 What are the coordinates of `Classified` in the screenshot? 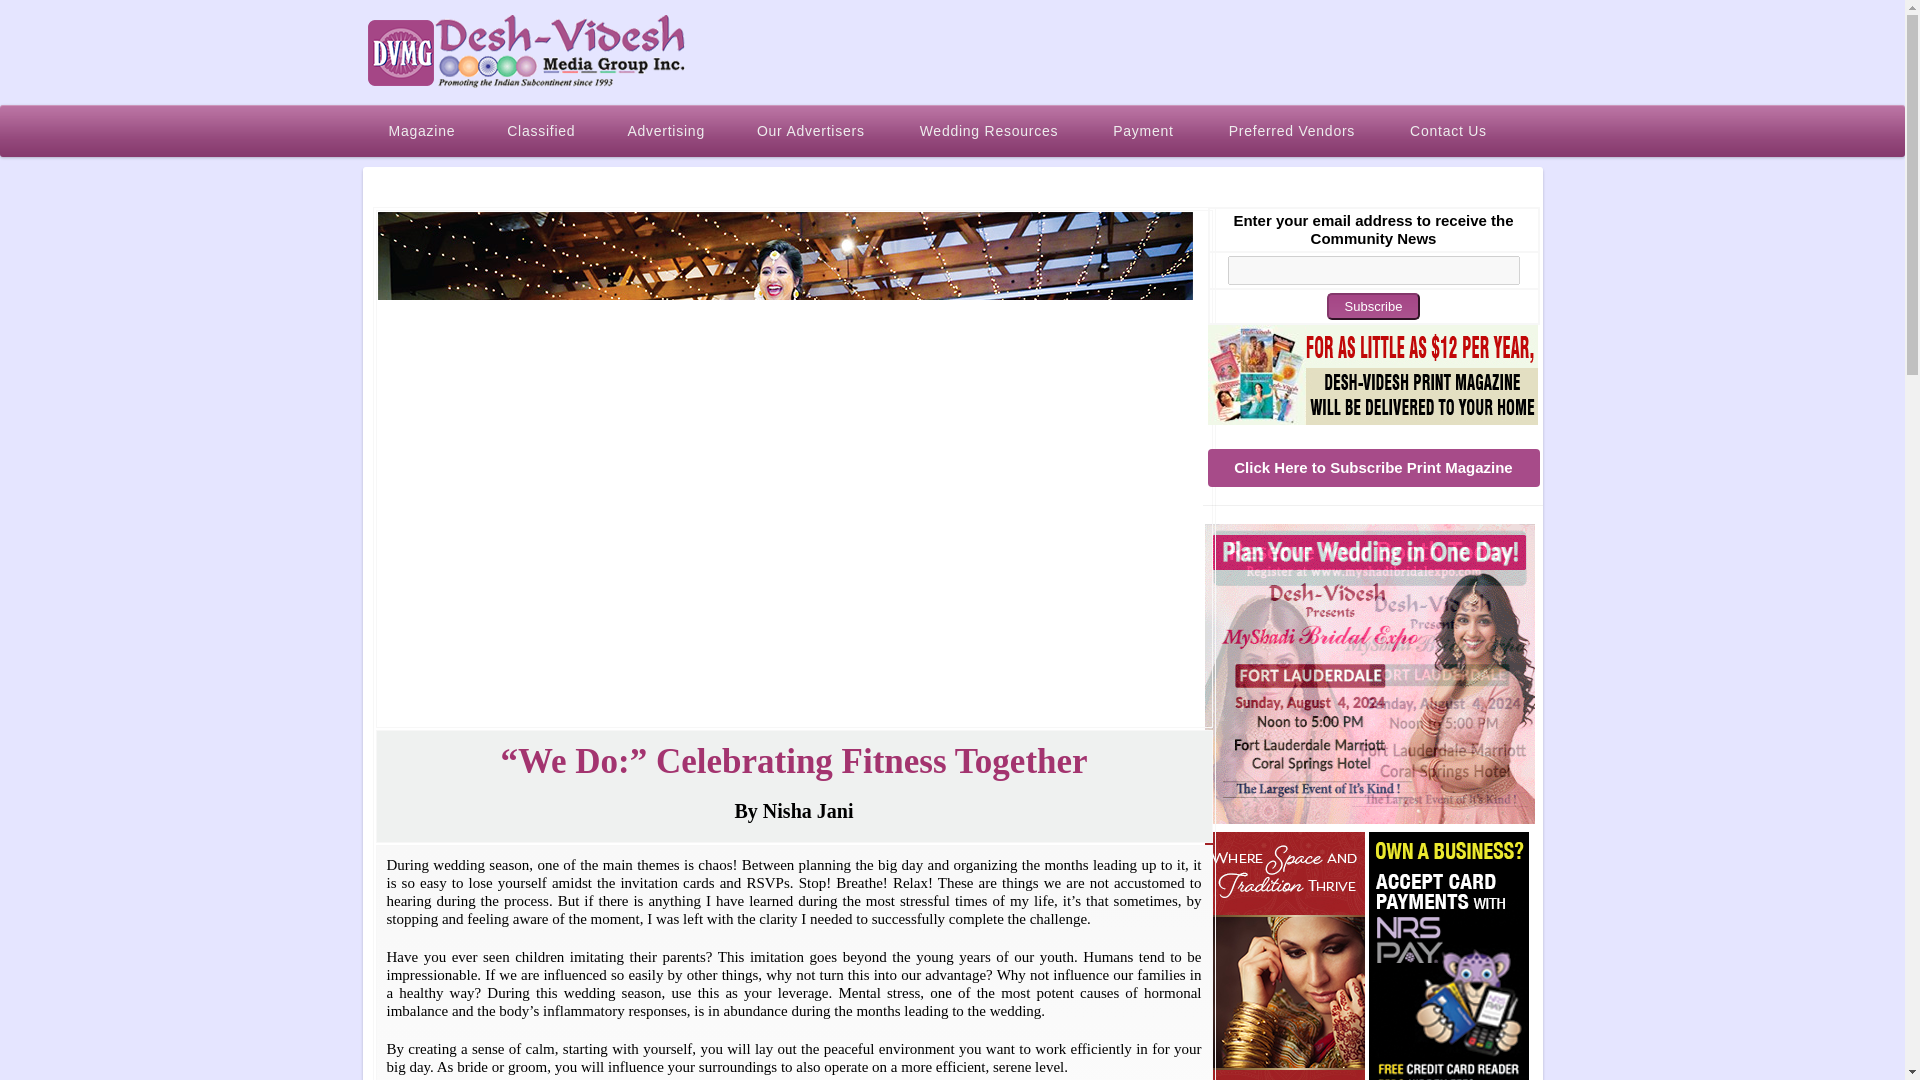 It's located at (540, 130).